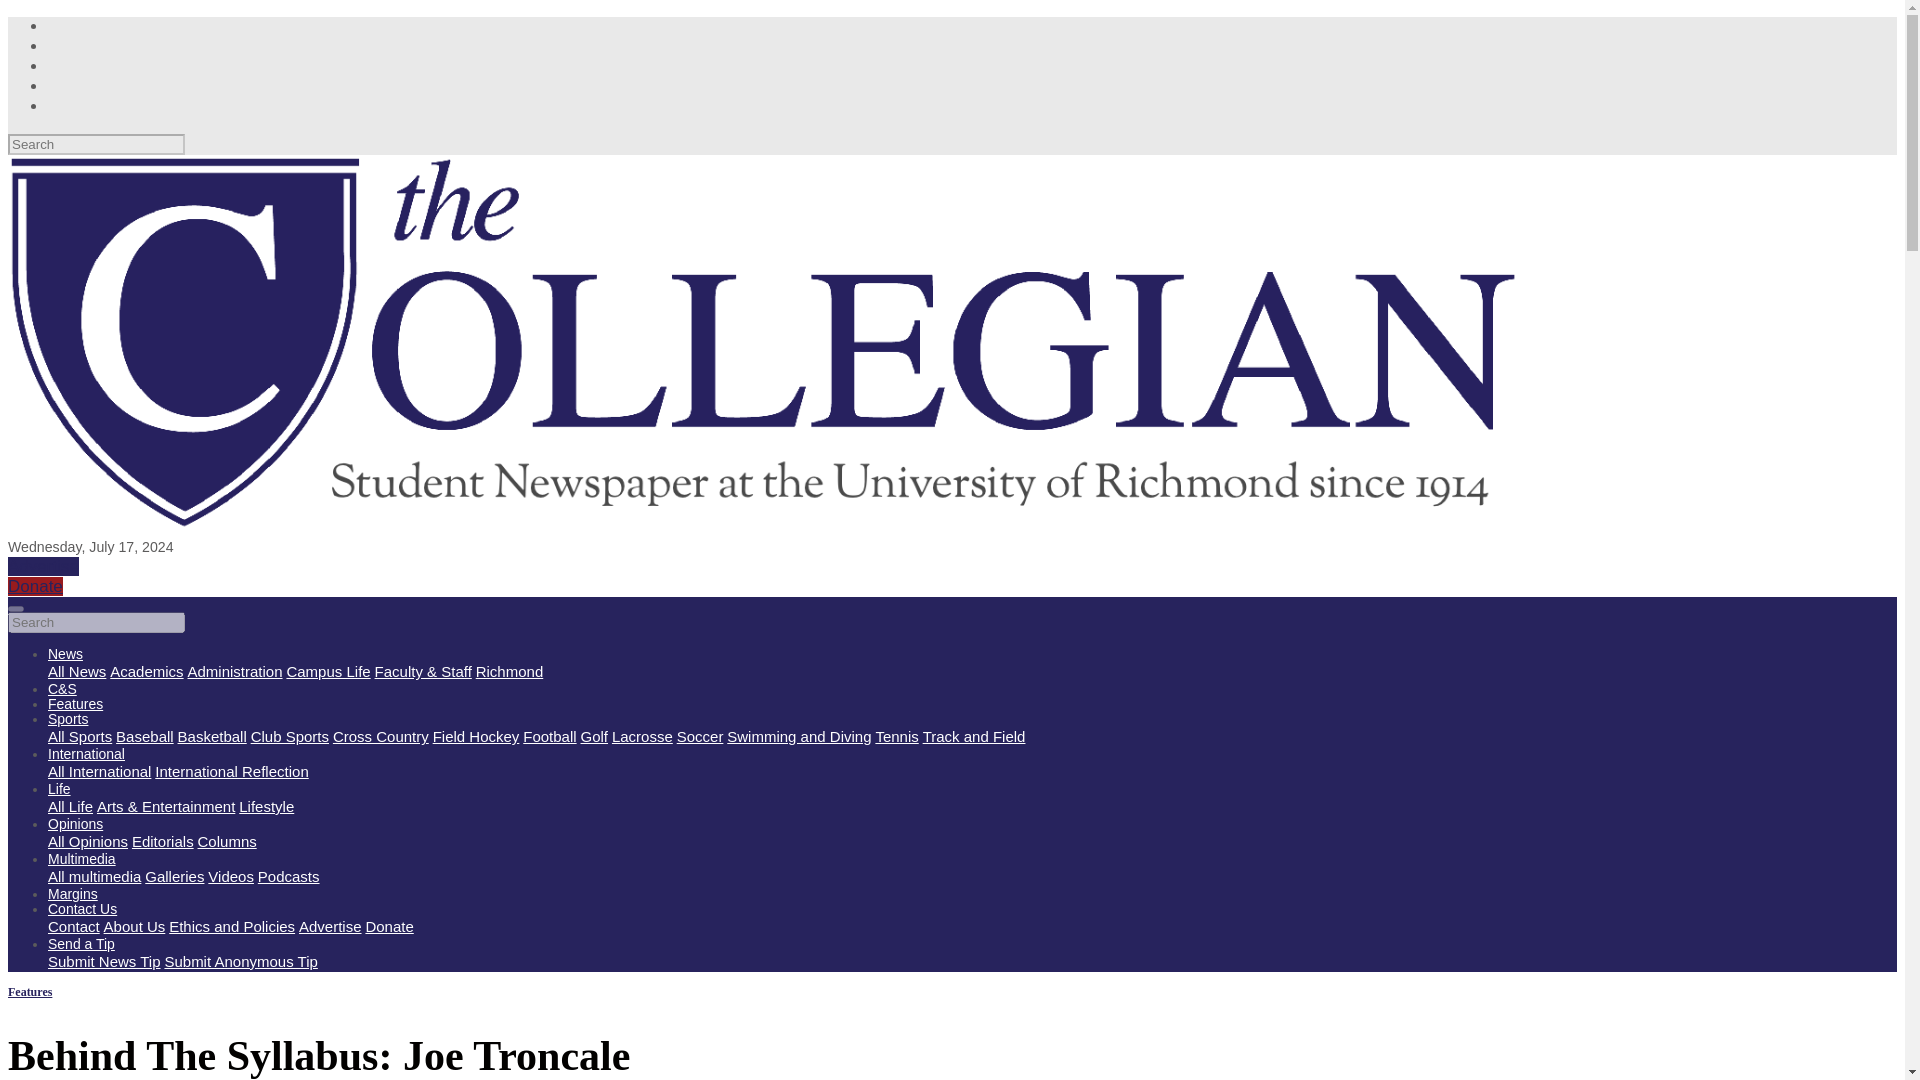 The image size is (1920, 1080). What do you see at coordinates (476, 736) in the screenshot?
I see `Field Hockey` at bounding box center [476, 736].